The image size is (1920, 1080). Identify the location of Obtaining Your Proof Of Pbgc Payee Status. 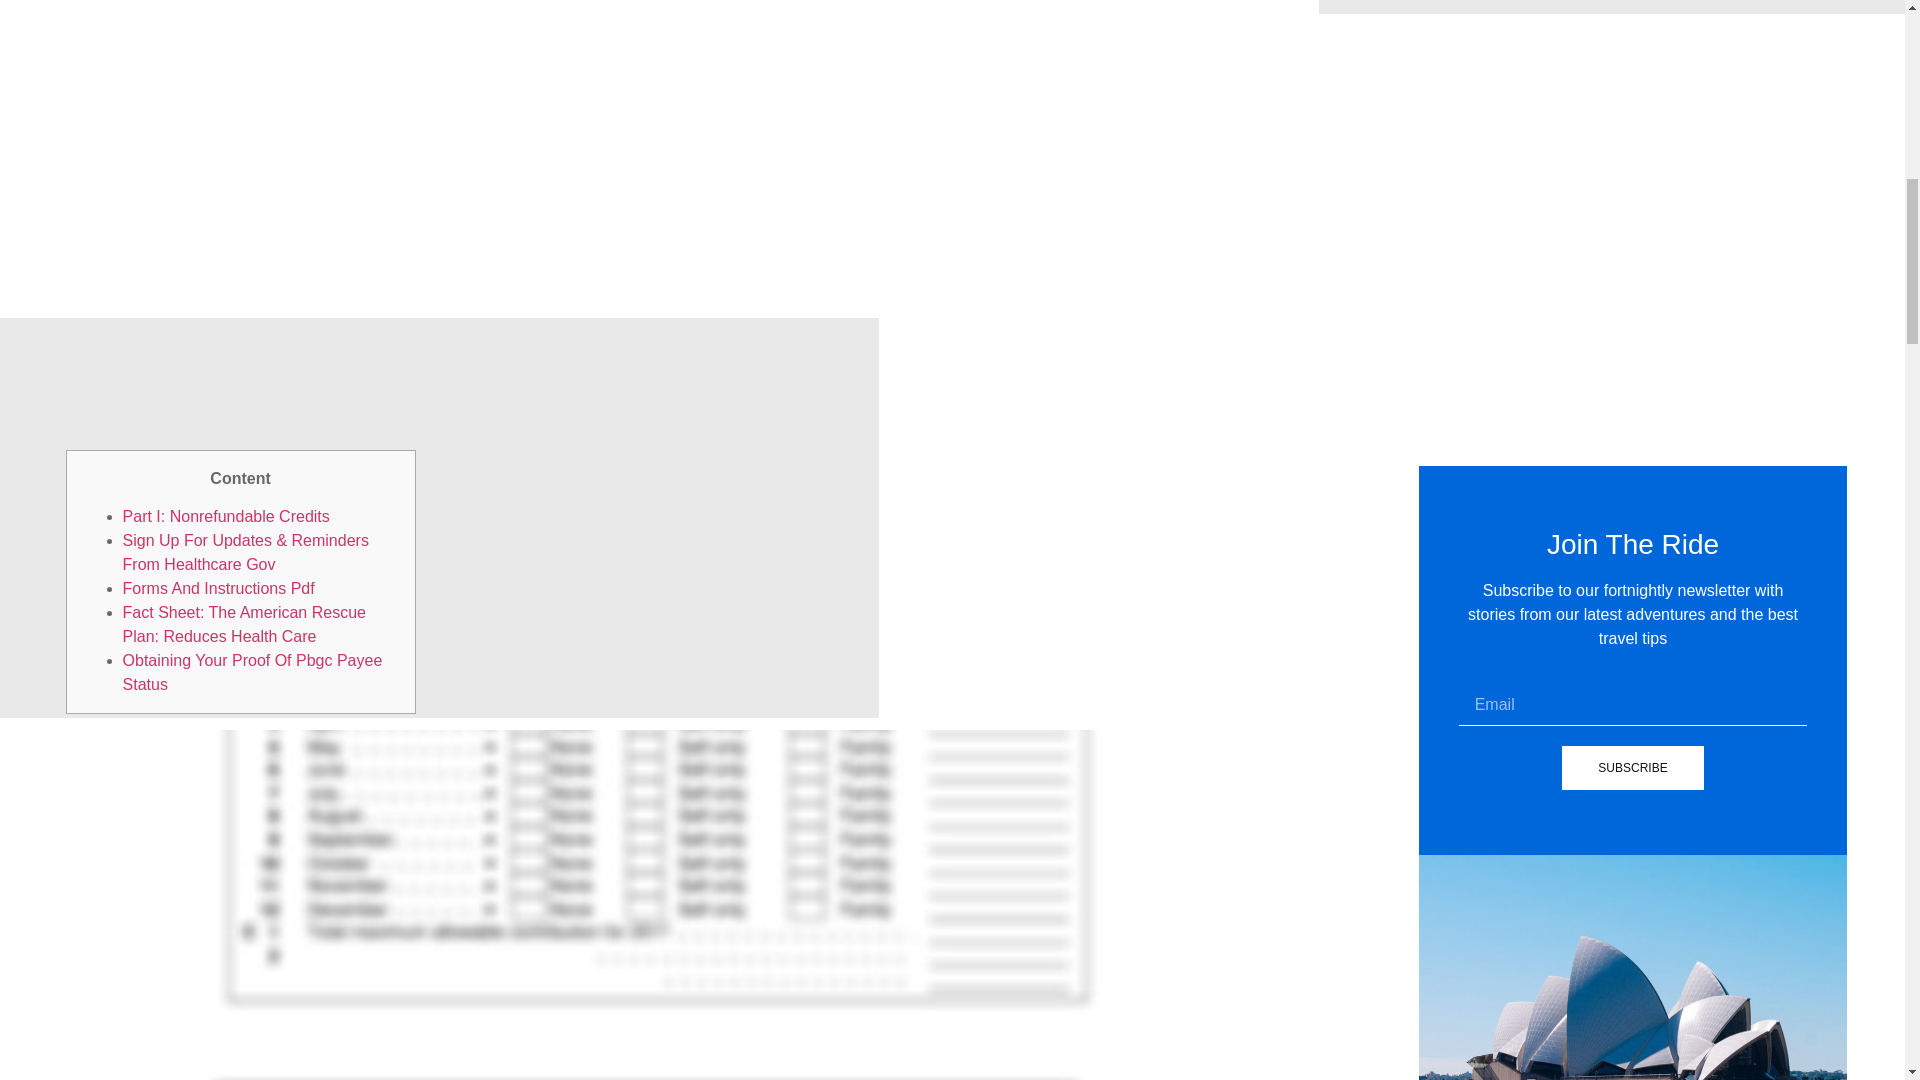
(252, 672).